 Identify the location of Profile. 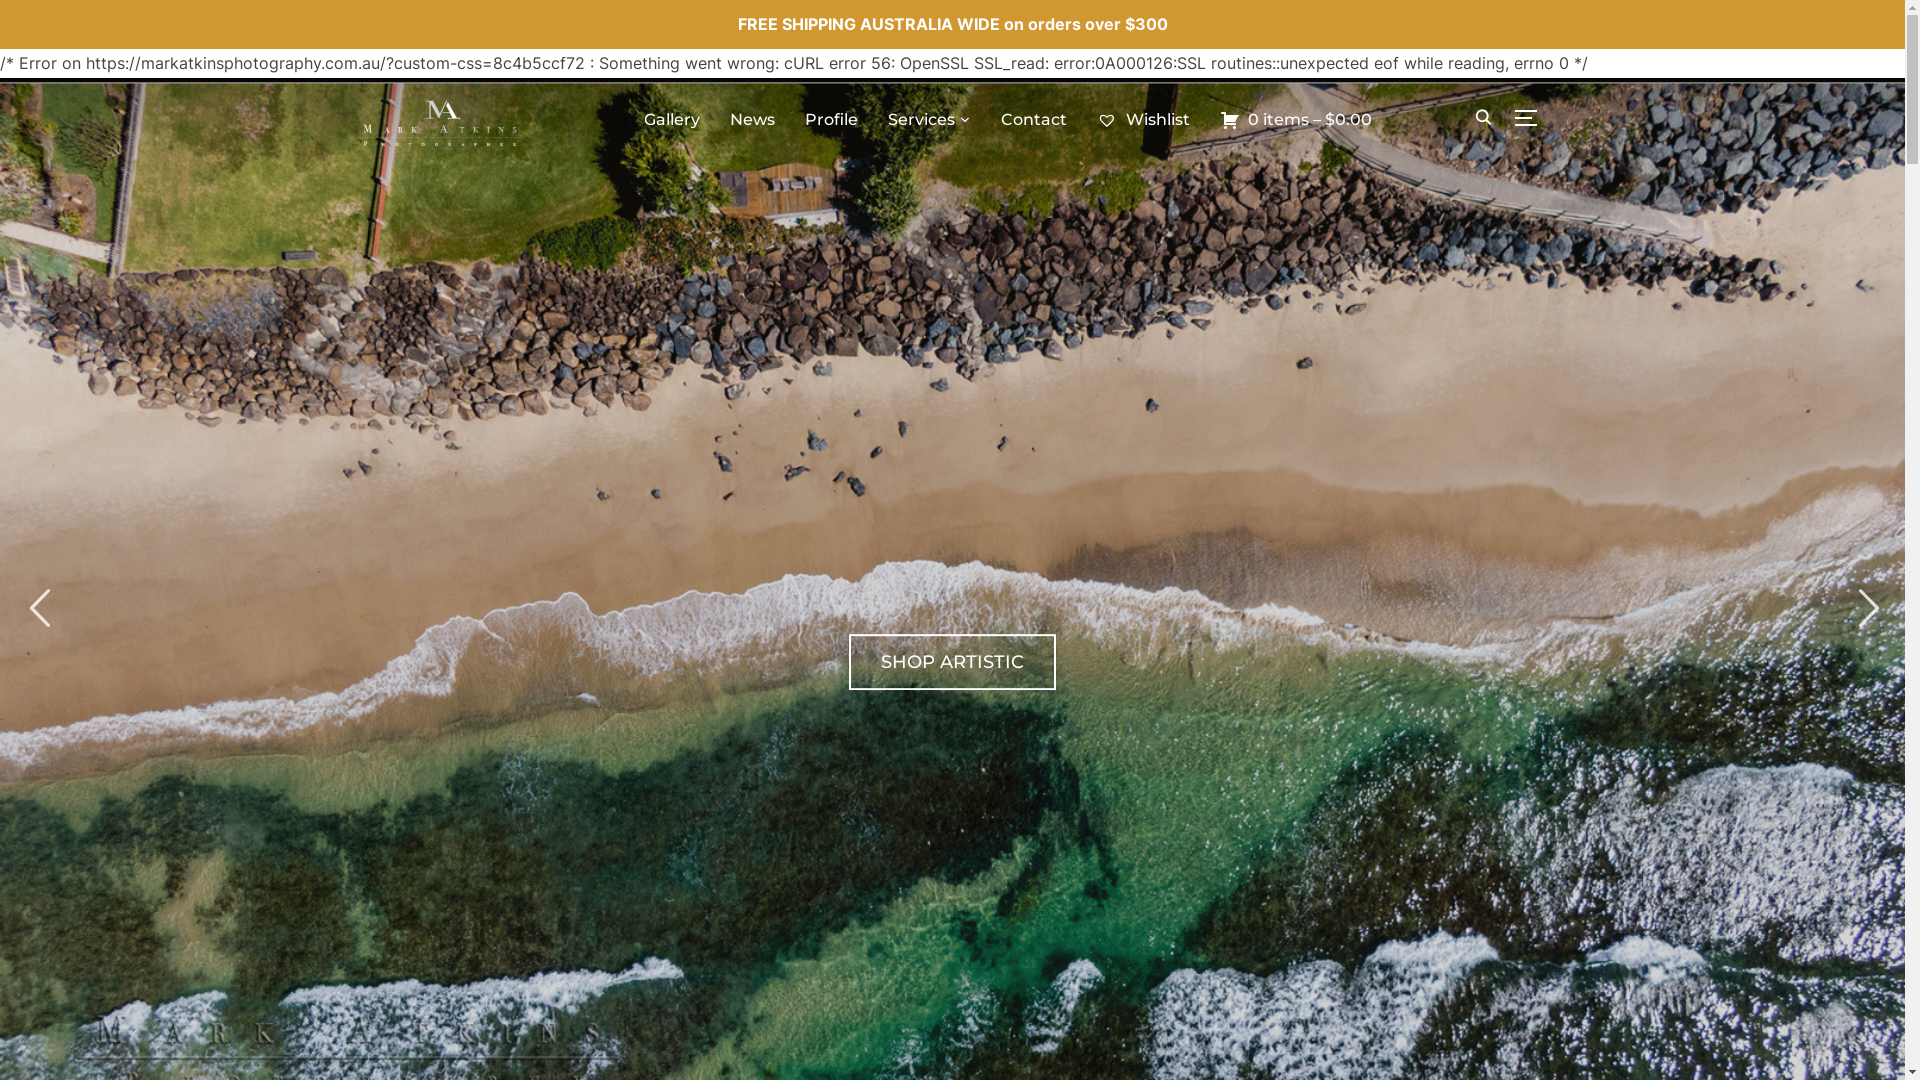
(830, 120).